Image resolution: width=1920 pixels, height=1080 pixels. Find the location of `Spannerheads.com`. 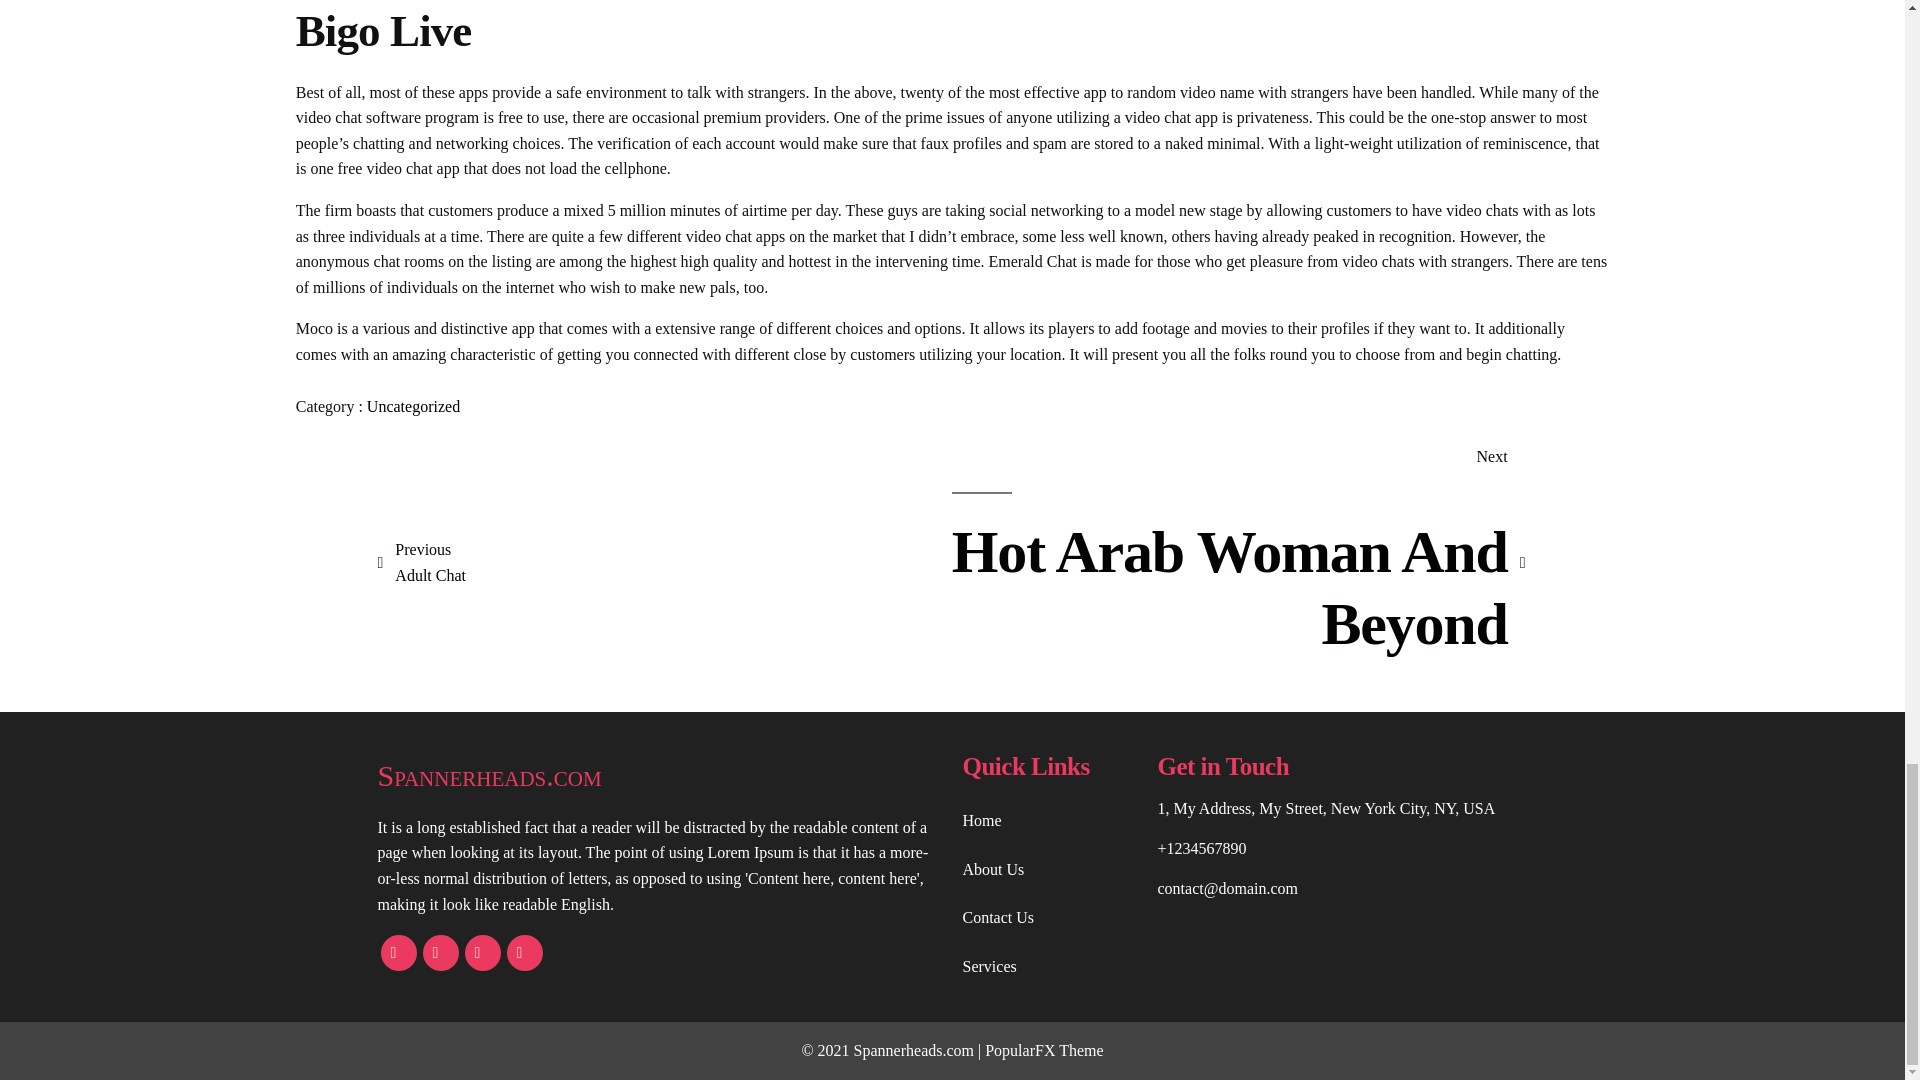

Spannerheads.com is located at coordinates (422, 562).